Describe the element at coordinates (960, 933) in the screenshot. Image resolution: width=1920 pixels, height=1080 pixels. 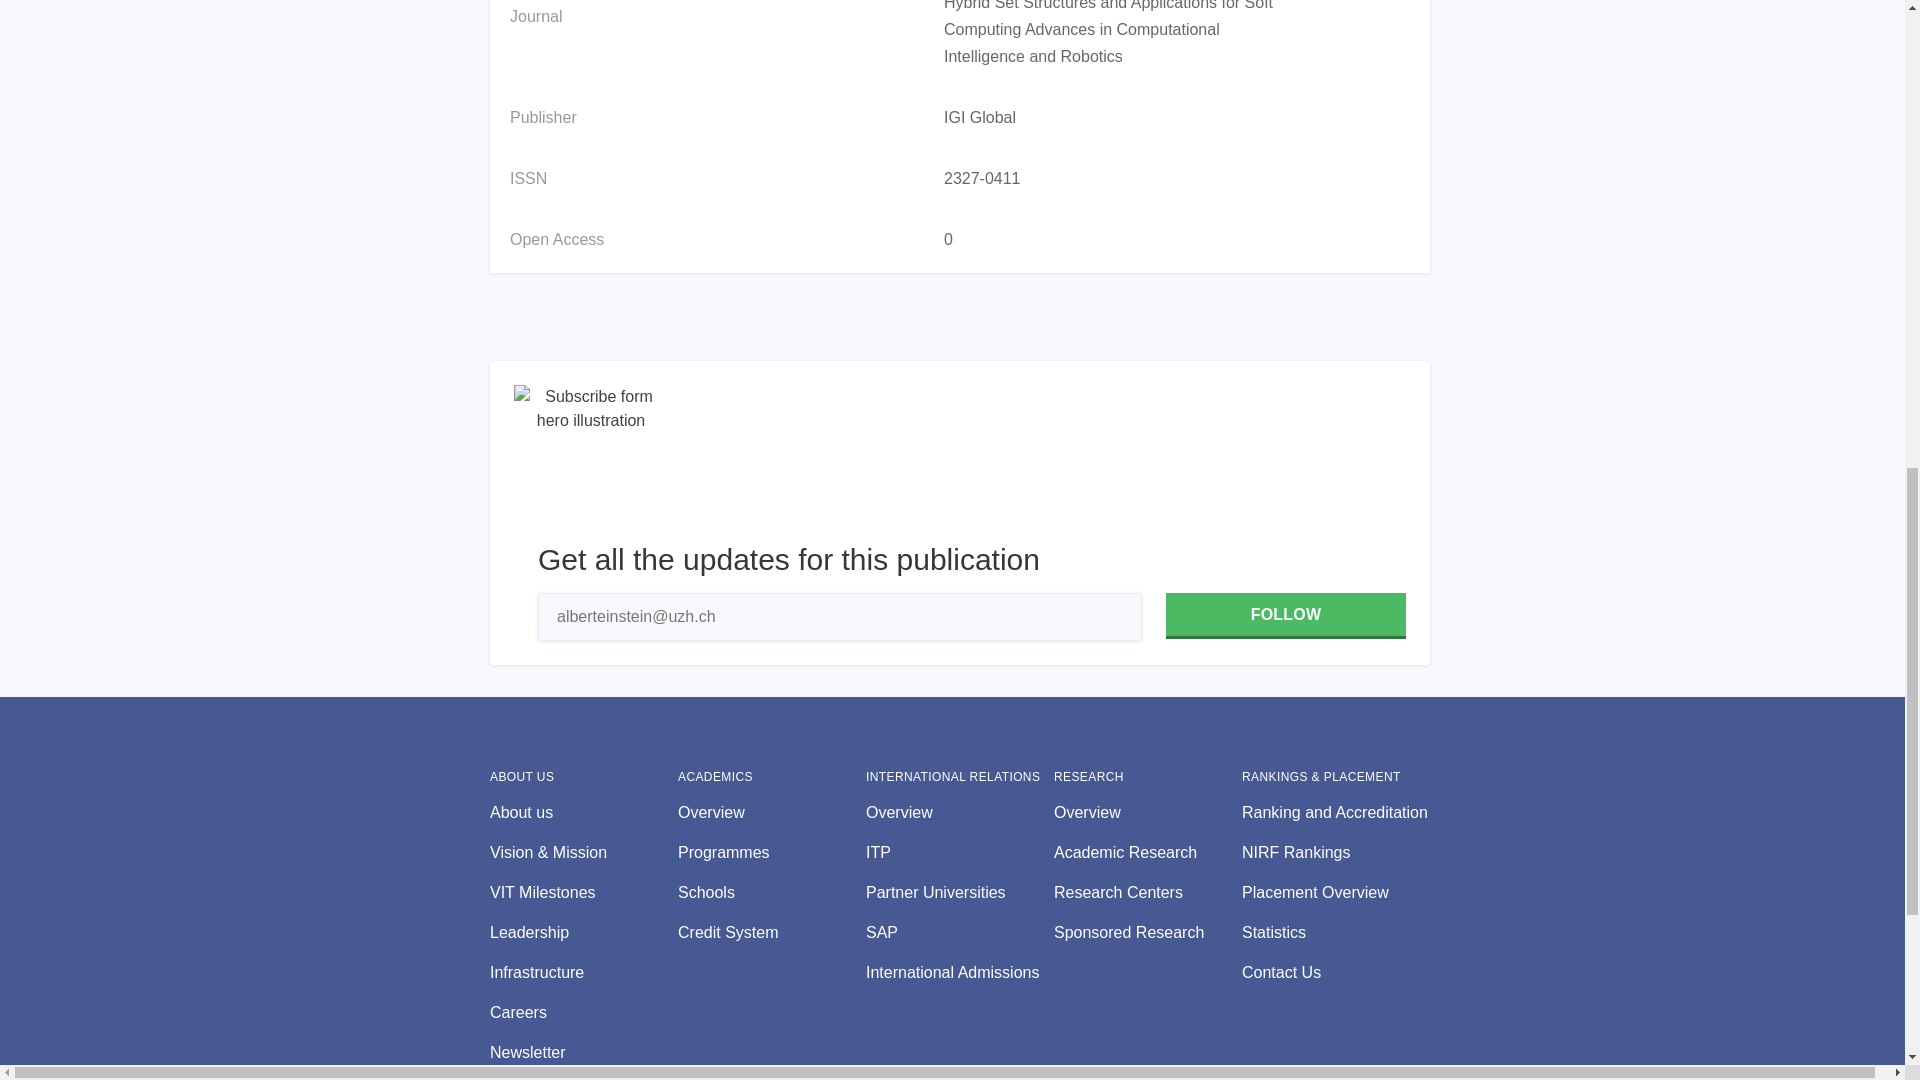
I see `SAP` at that location.